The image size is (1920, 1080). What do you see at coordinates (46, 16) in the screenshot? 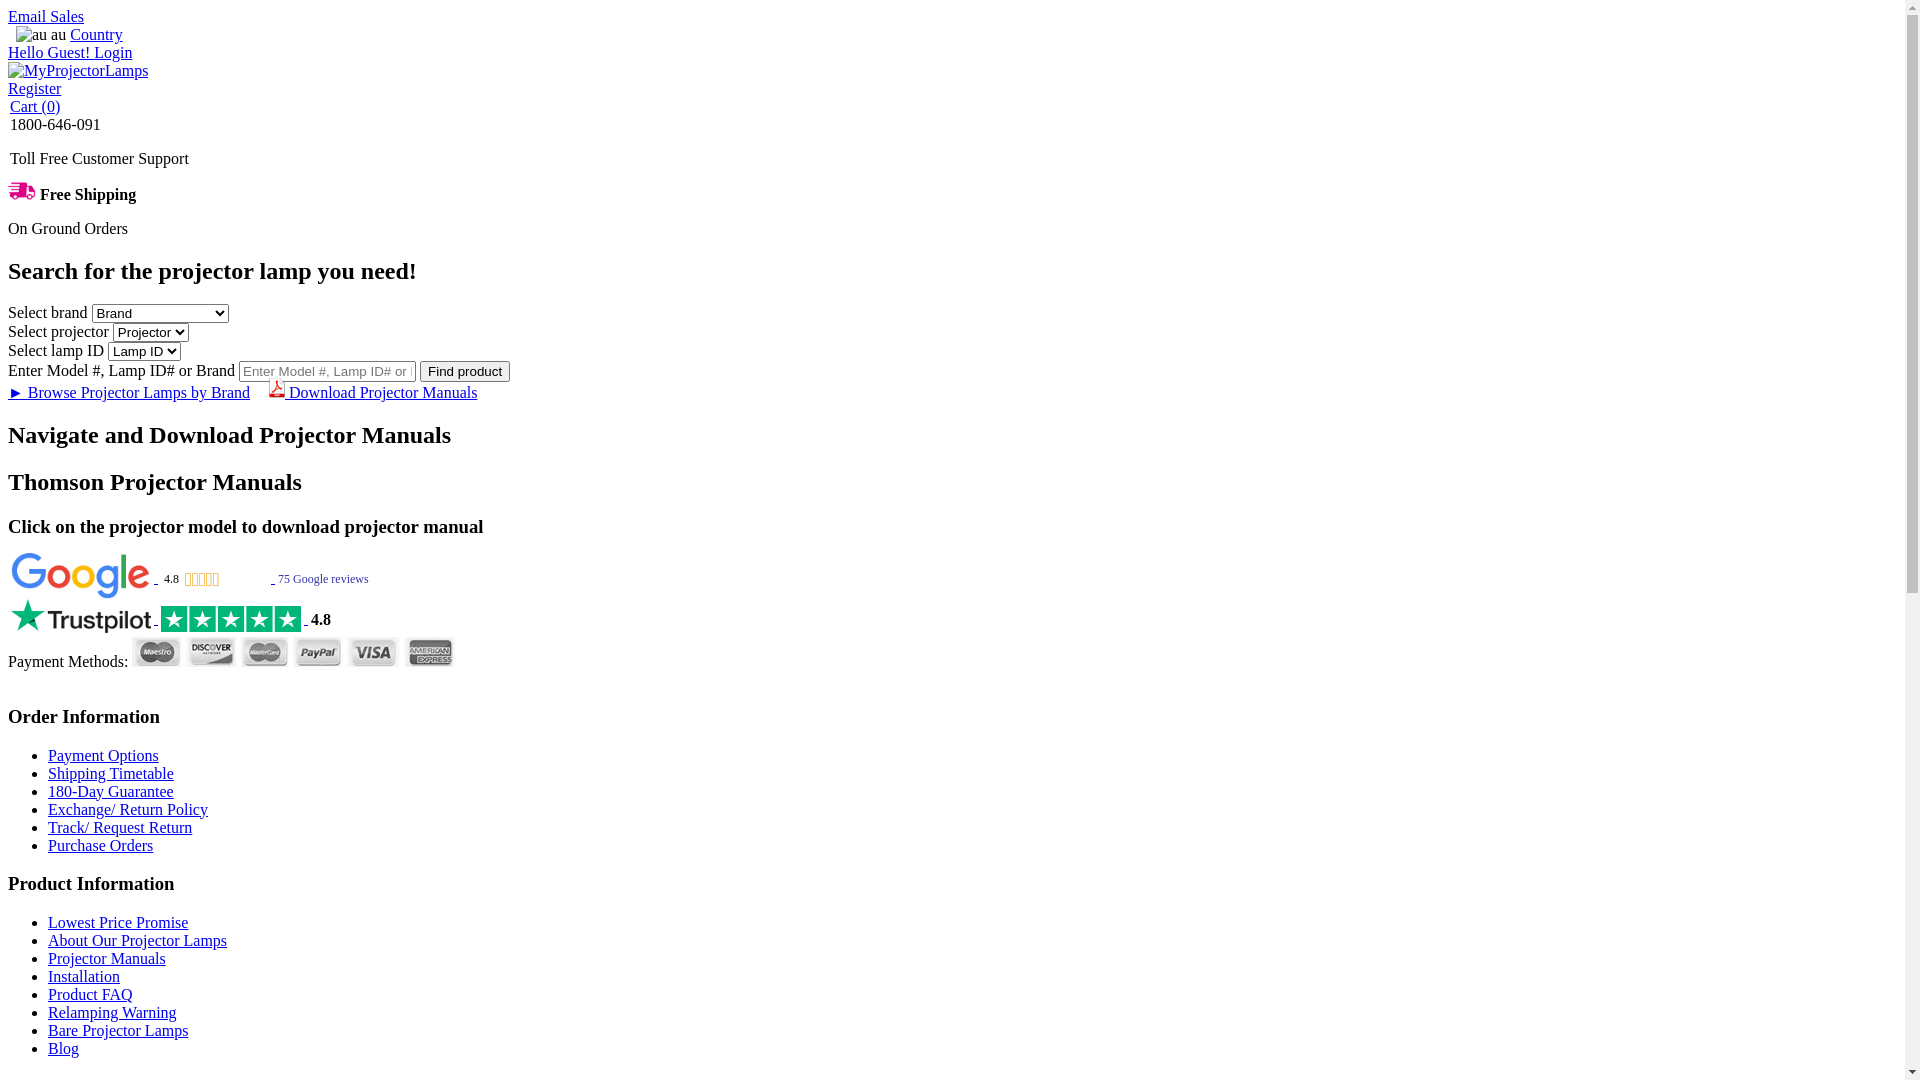
I see `Email Sales` at bounding box center [46, 16].